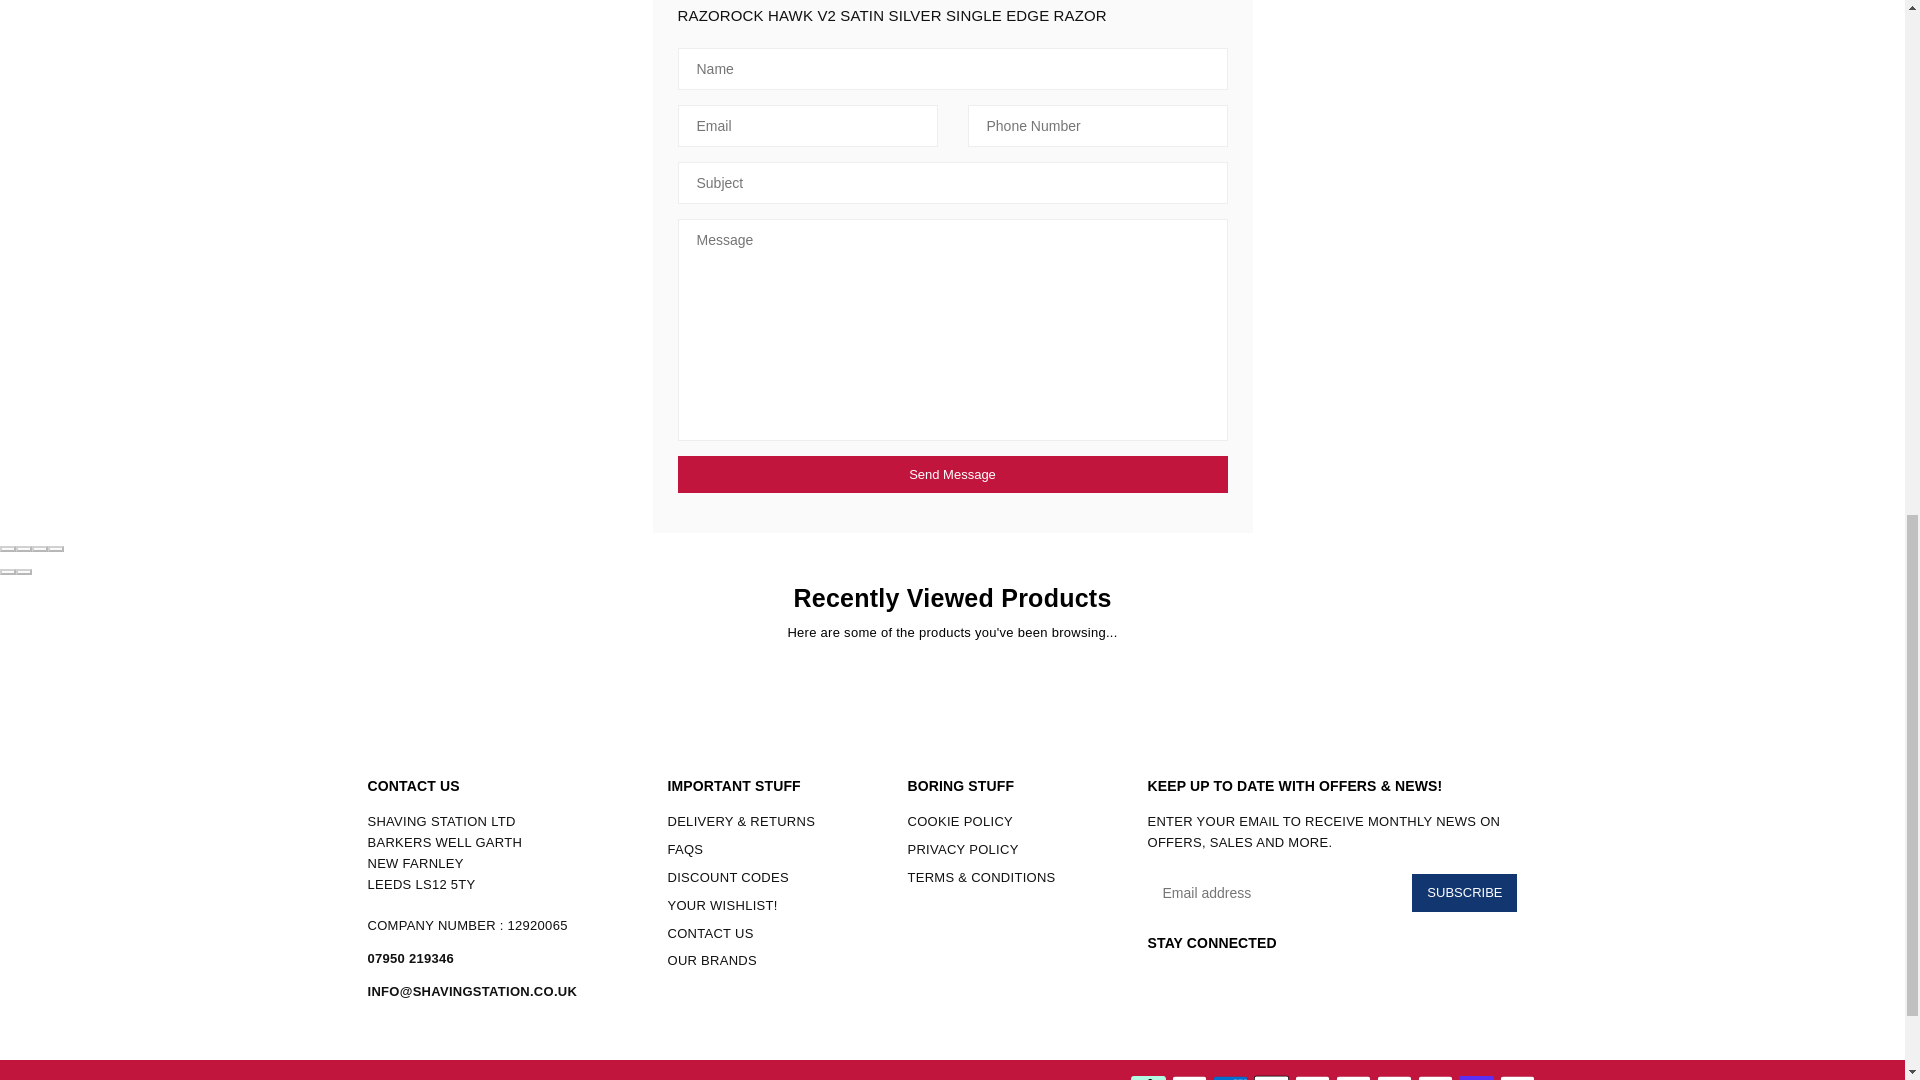  What do you see at coordinates (1353, 1077) in the screenshot?
I see `MAESTRO` at bounding box center [1353, 1077].